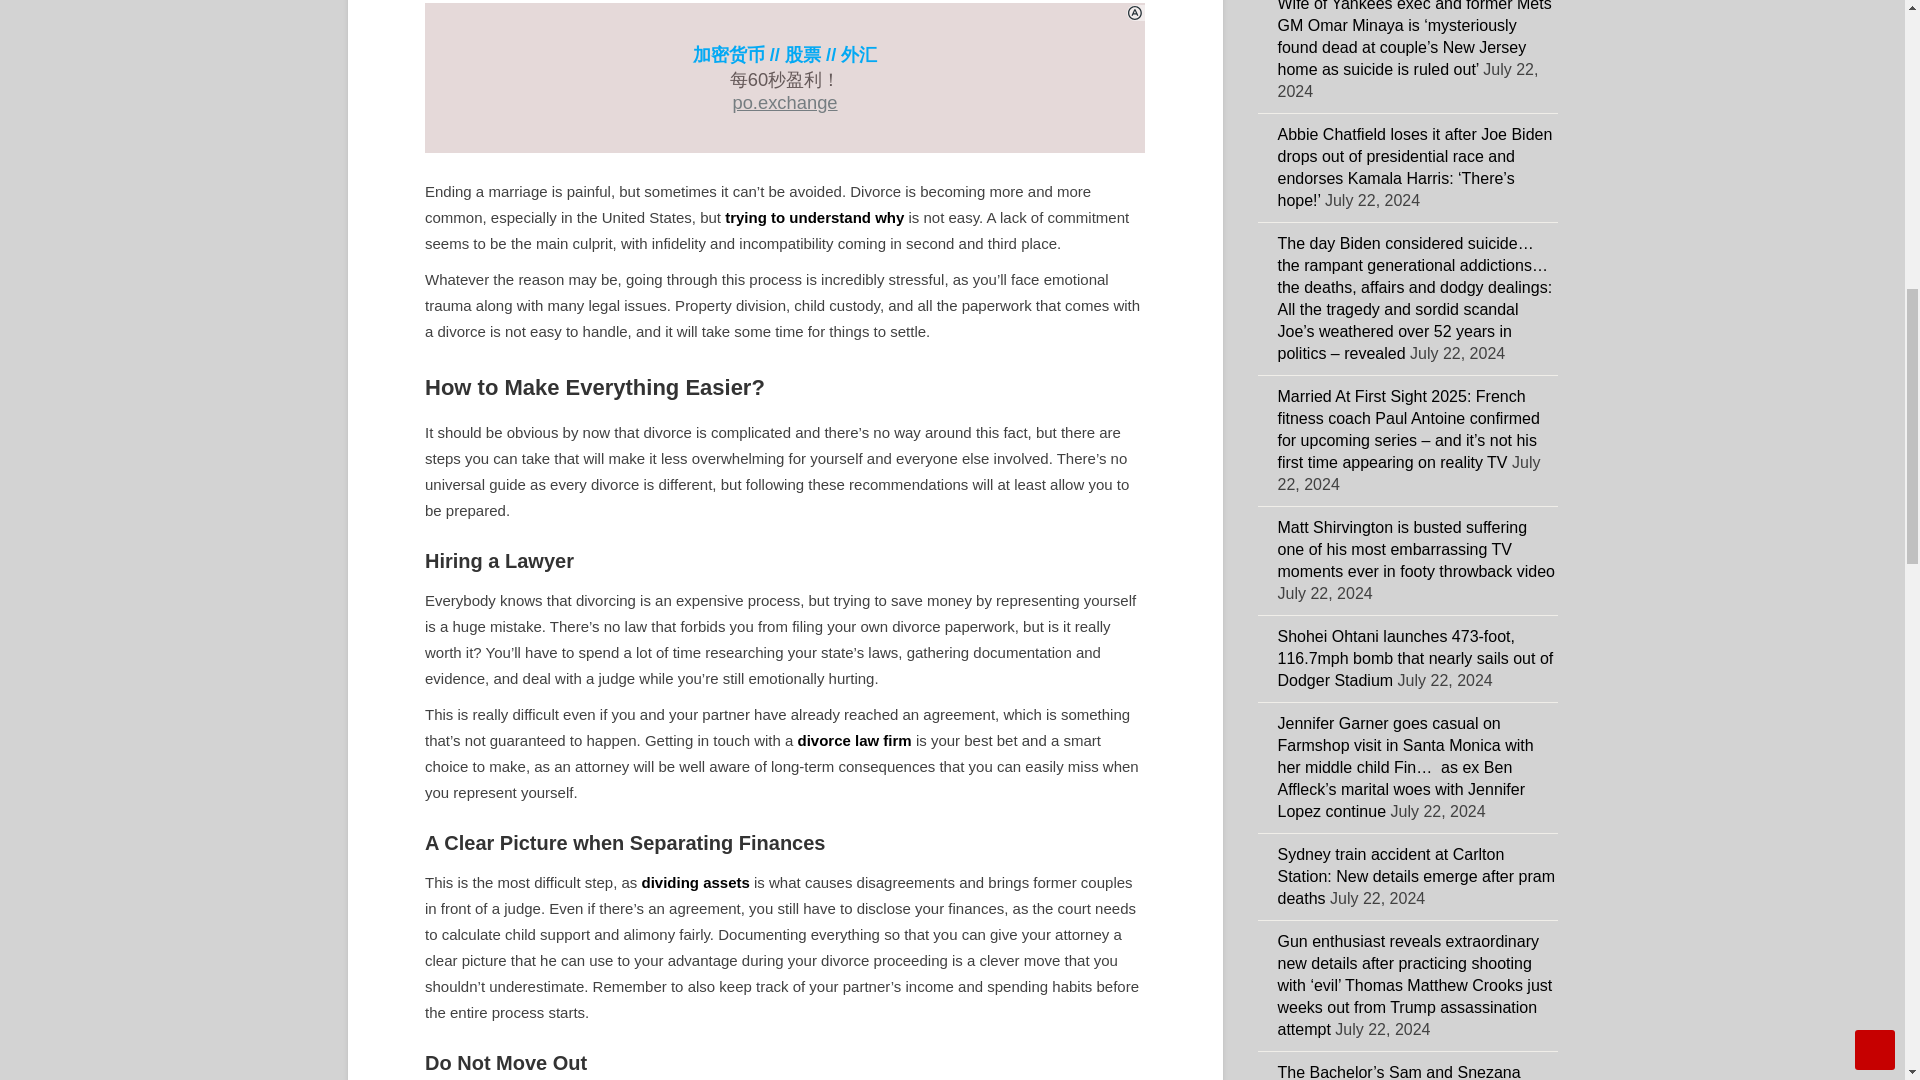 The image size is (1920, 1080). I want to click on dividing assets, so click(694, 882).